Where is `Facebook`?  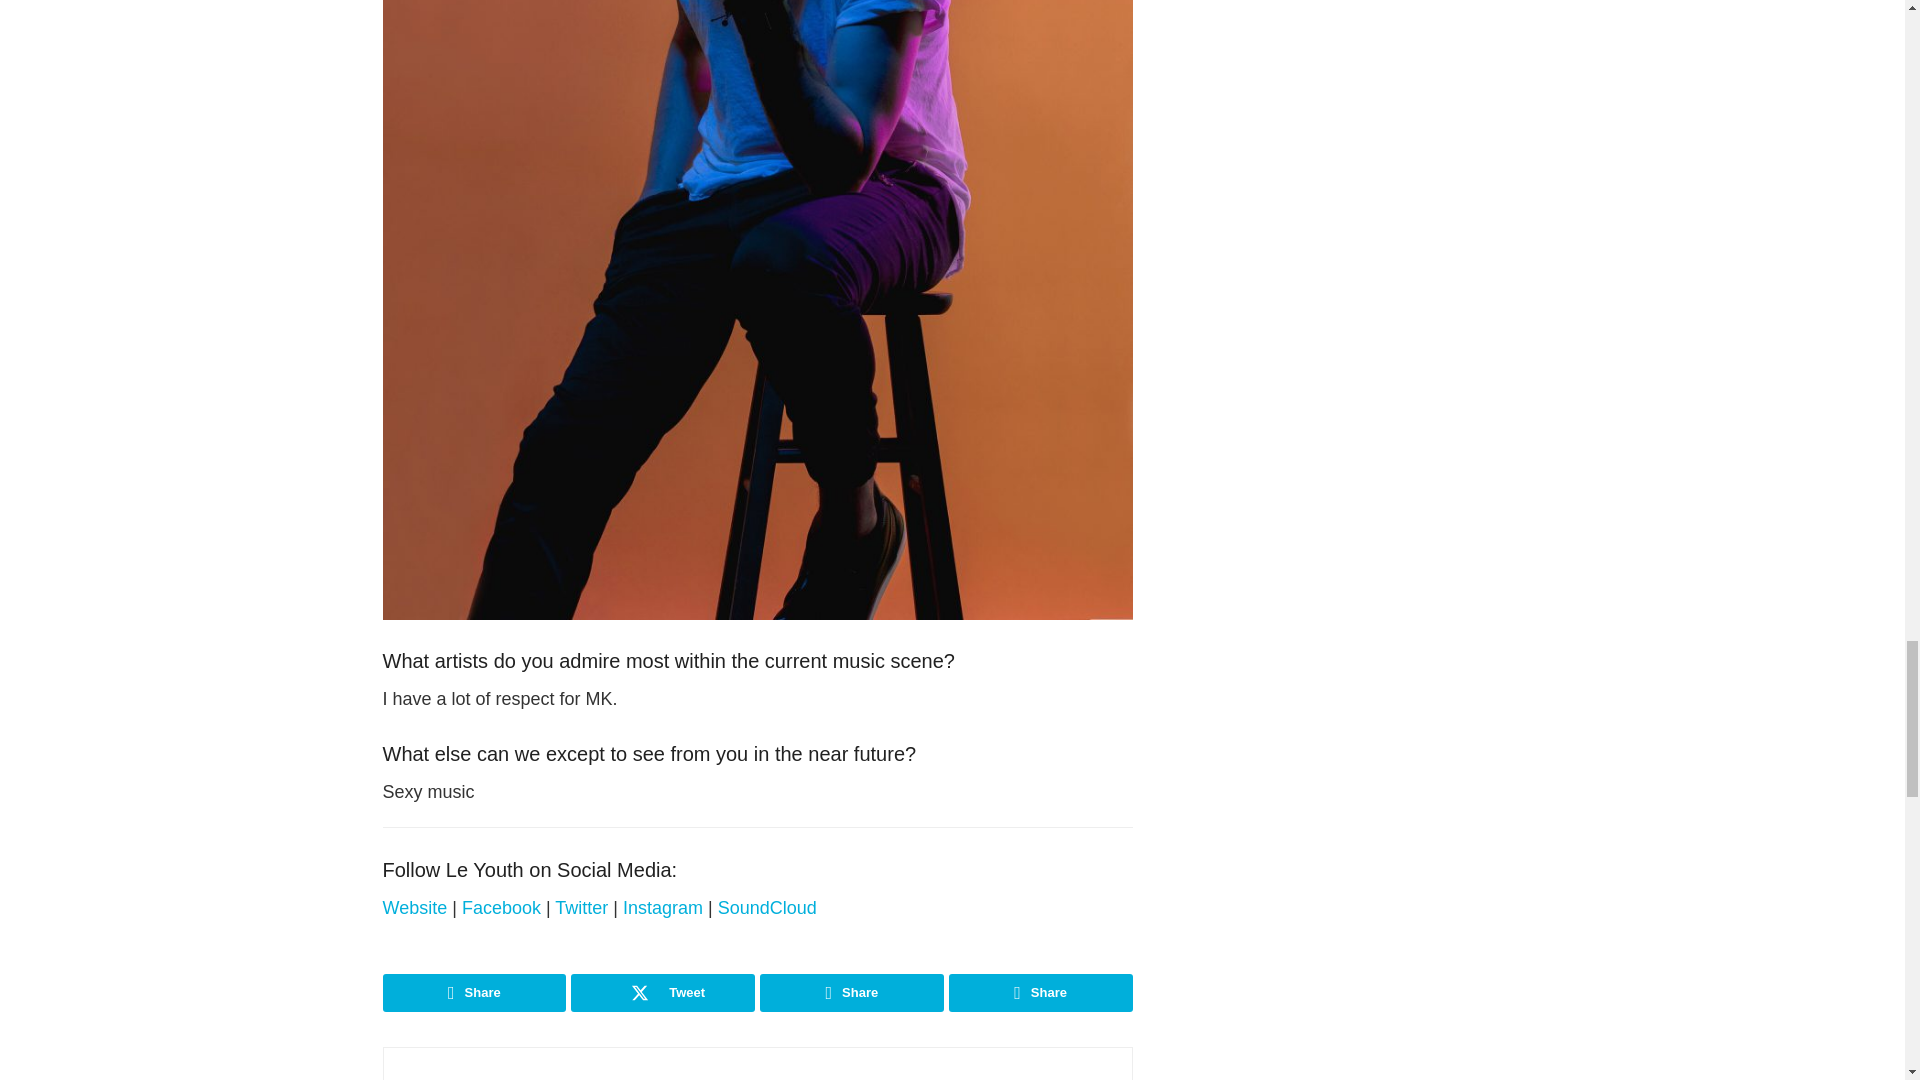 Facebook is located at coordinates (502, 908).